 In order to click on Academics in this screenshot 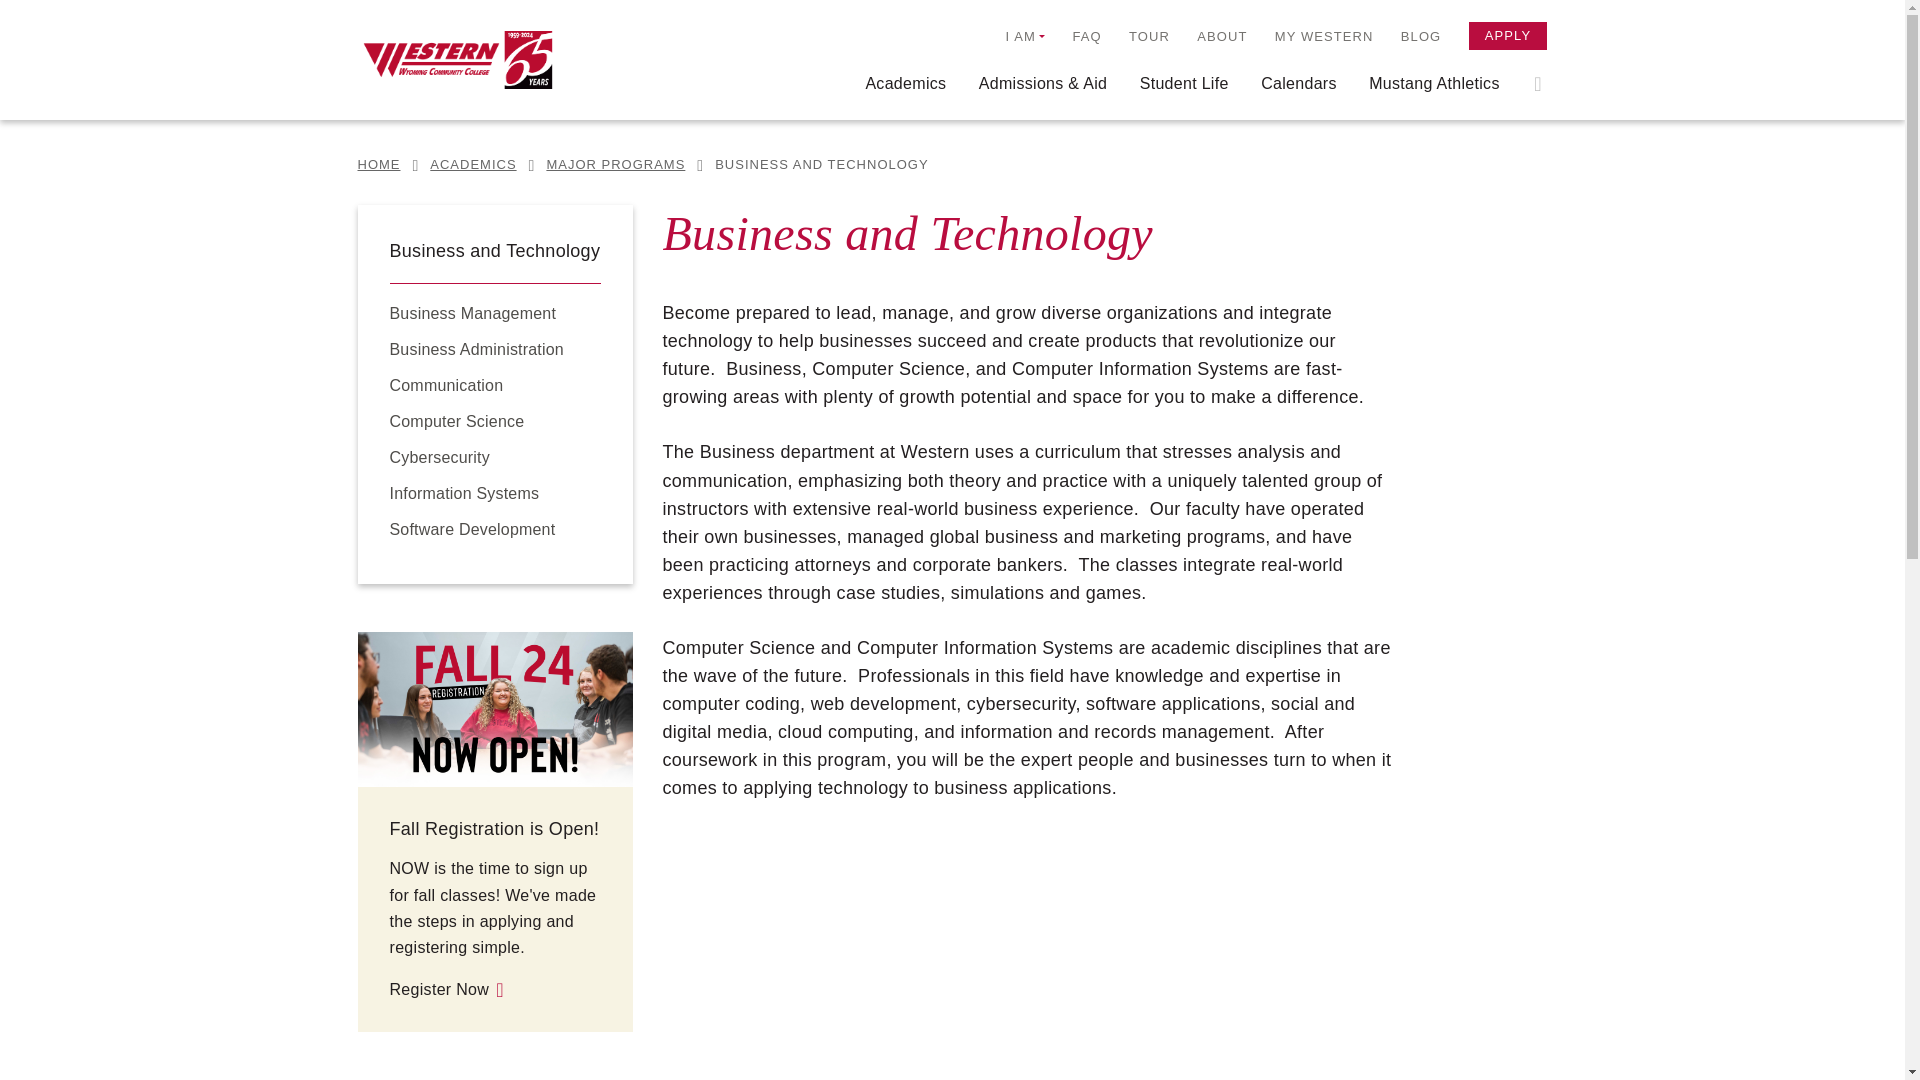, I will do `click(906, 94)`.